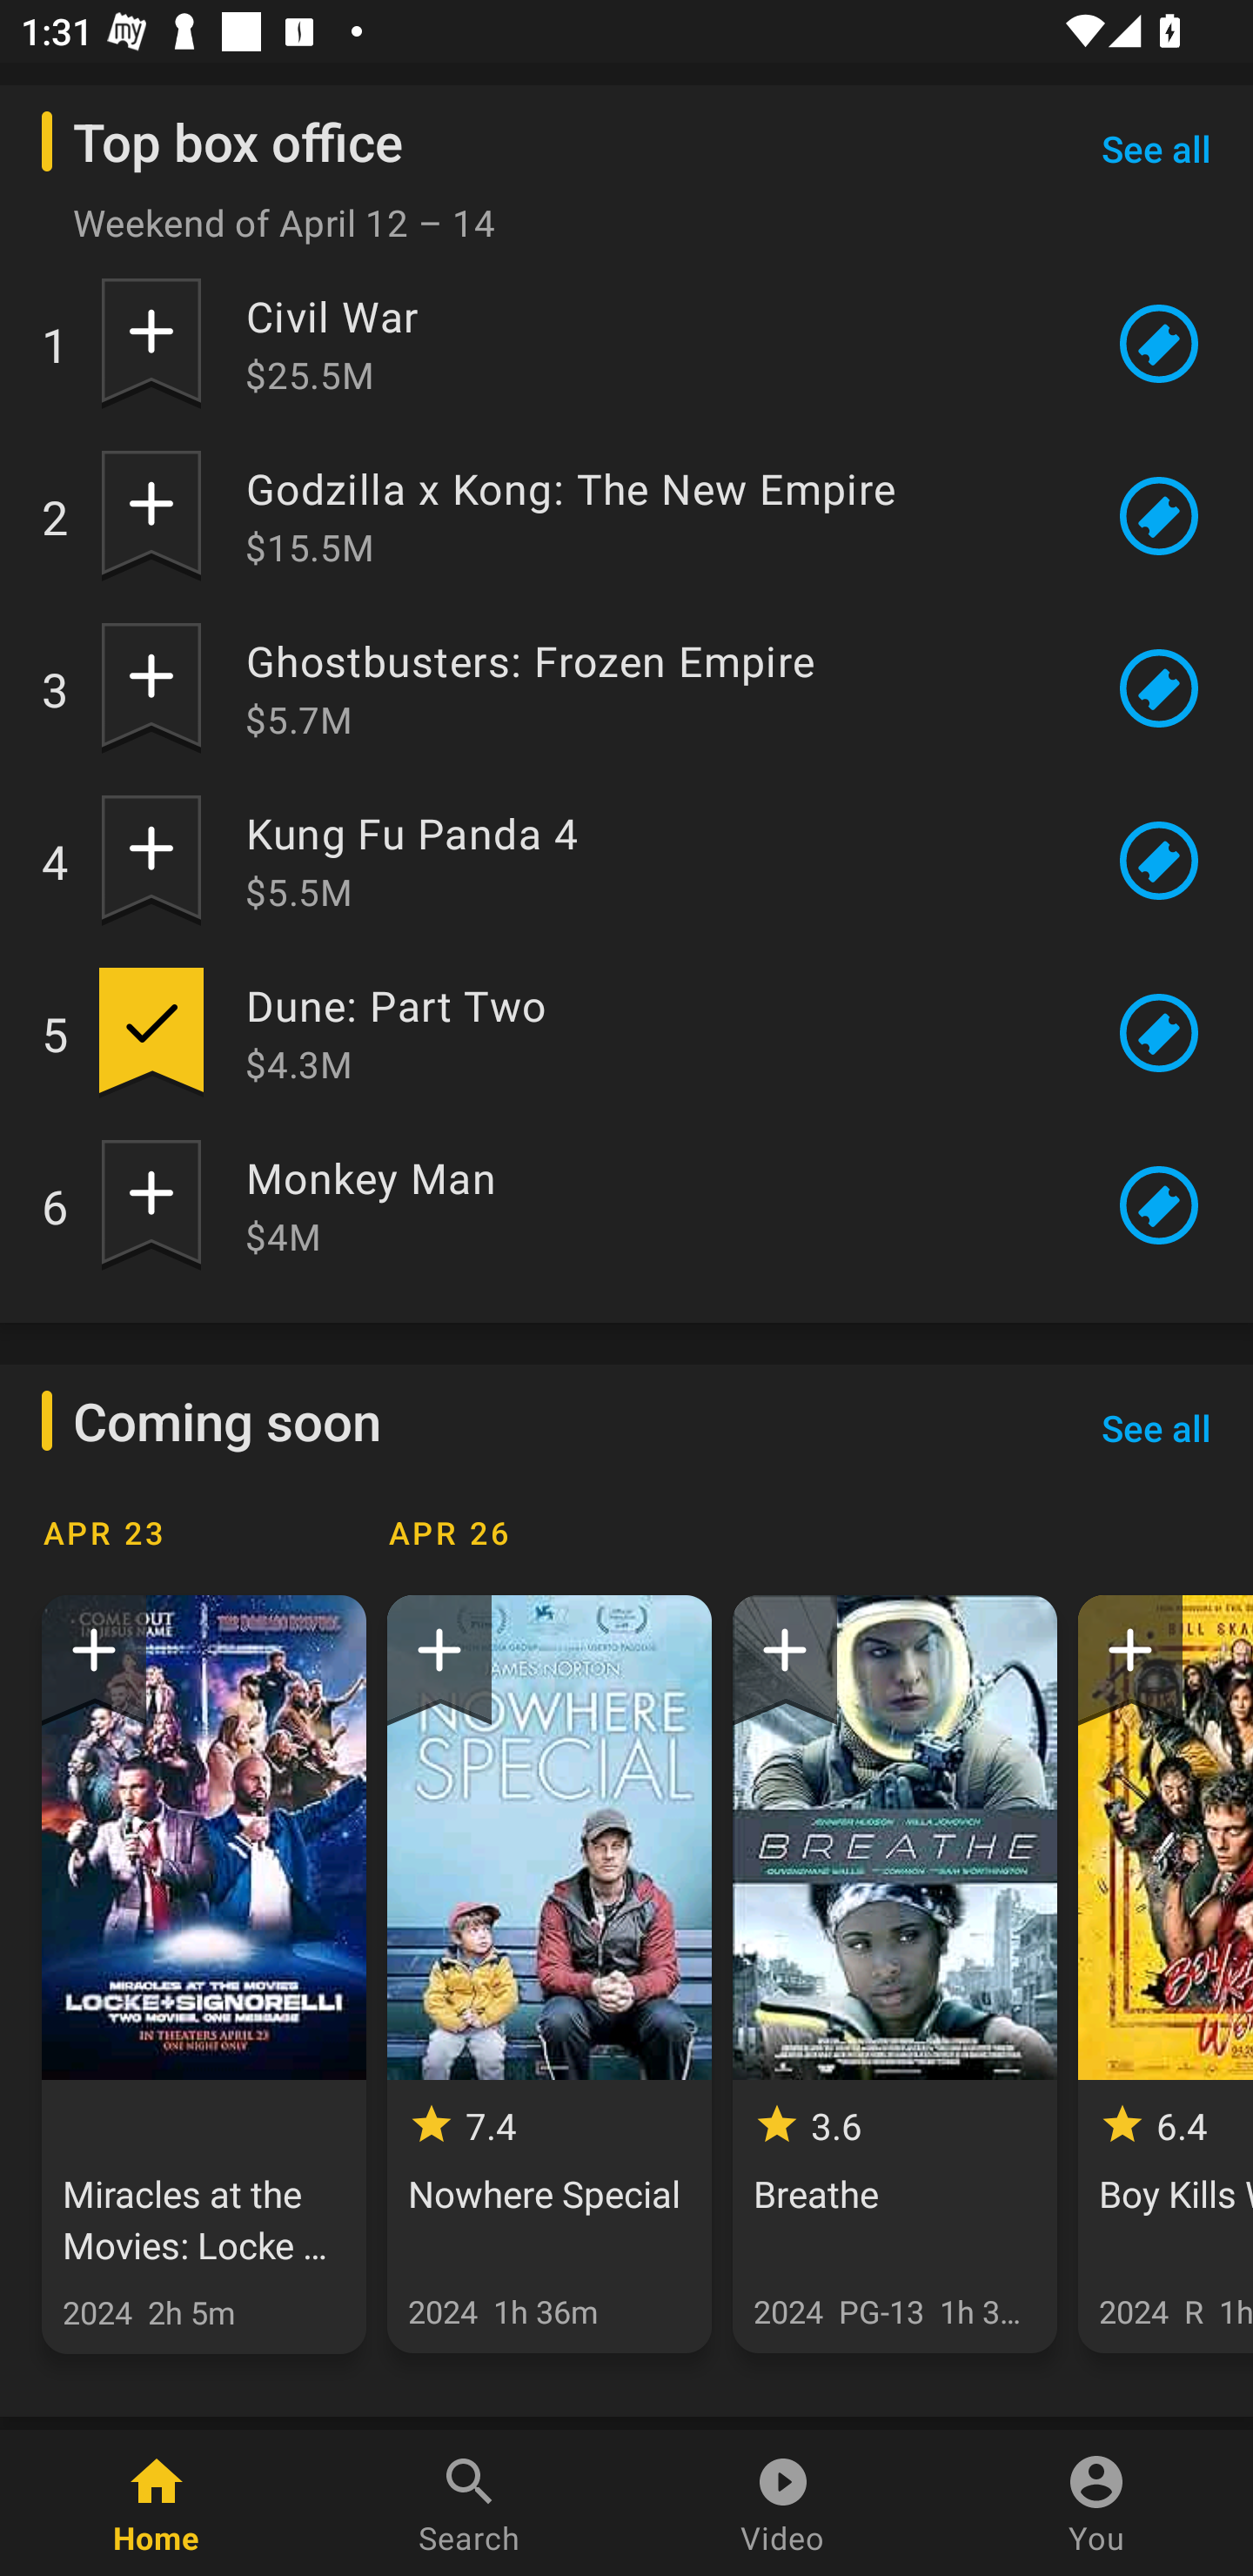  I want to click on Search, so click(470, 2503).